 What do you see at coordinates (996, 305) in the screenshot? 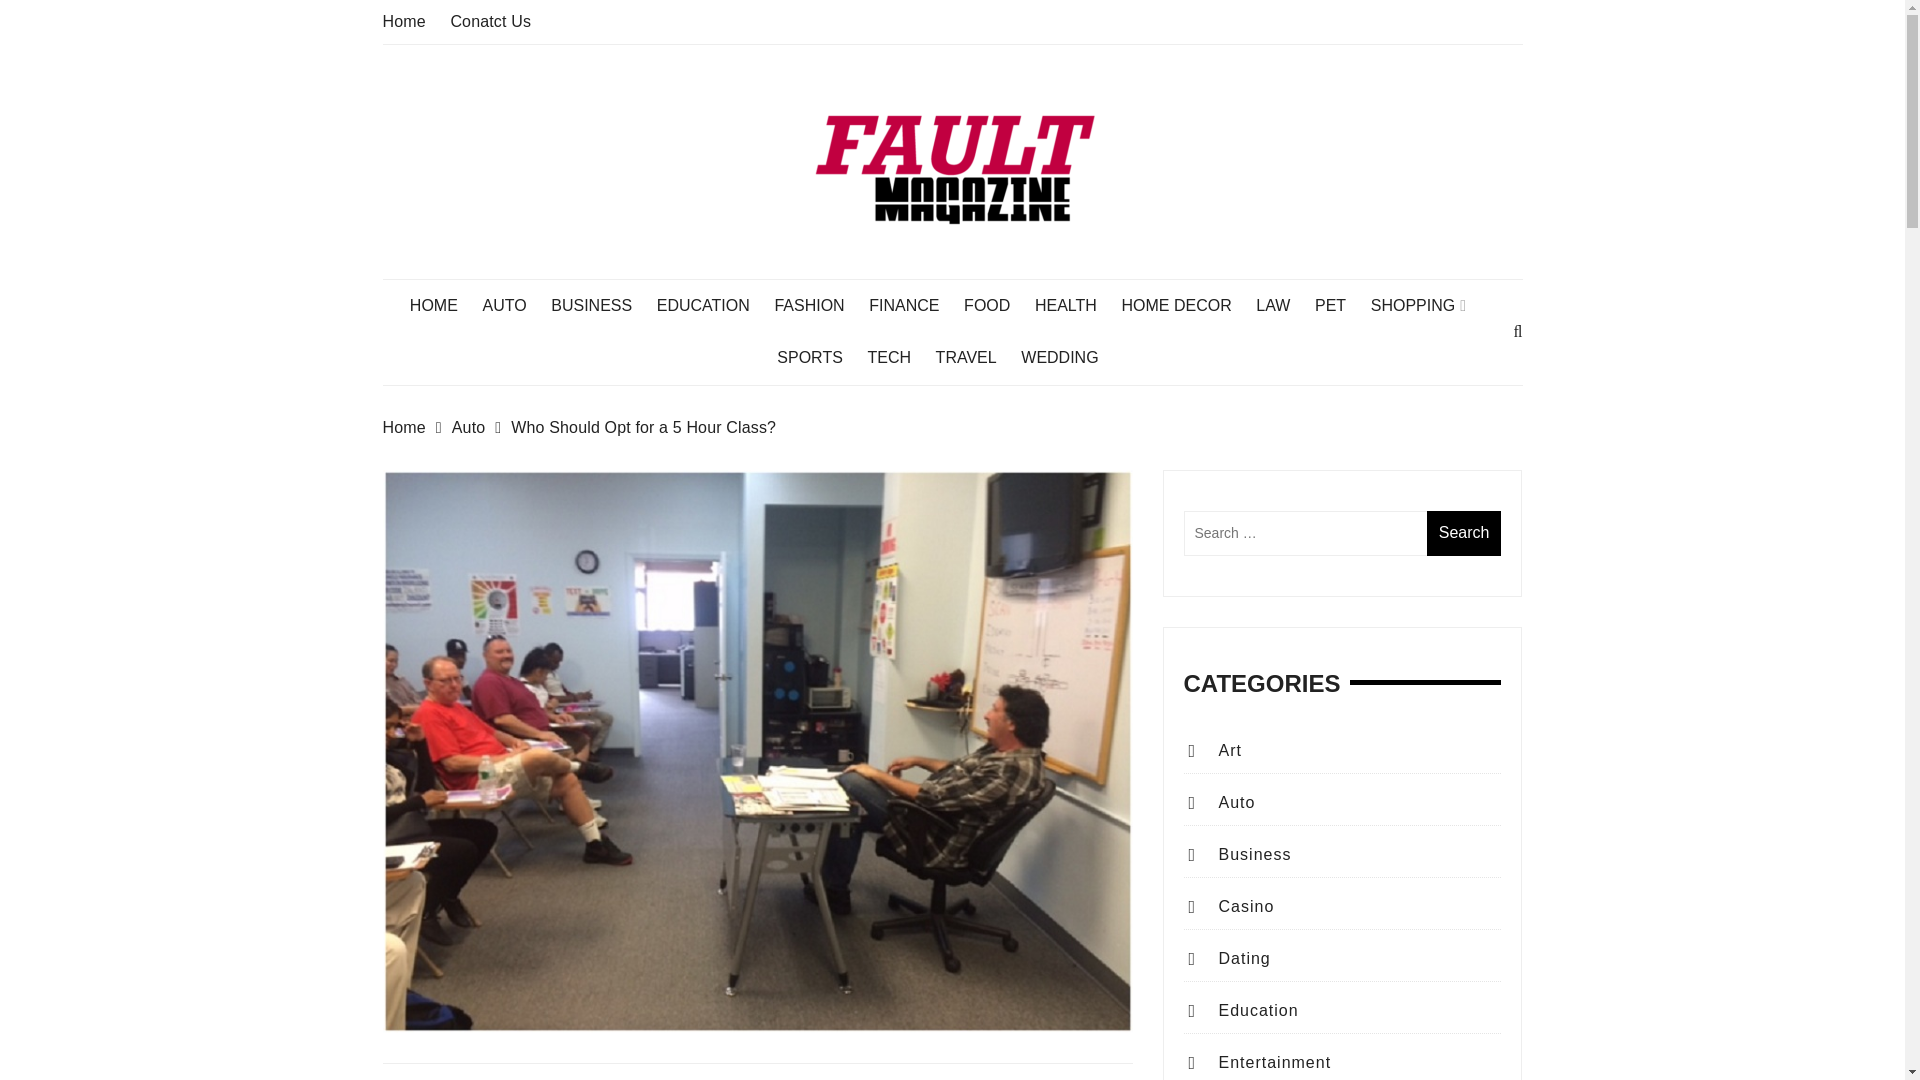
I see `FOOD` at bounding box center [996, 305].